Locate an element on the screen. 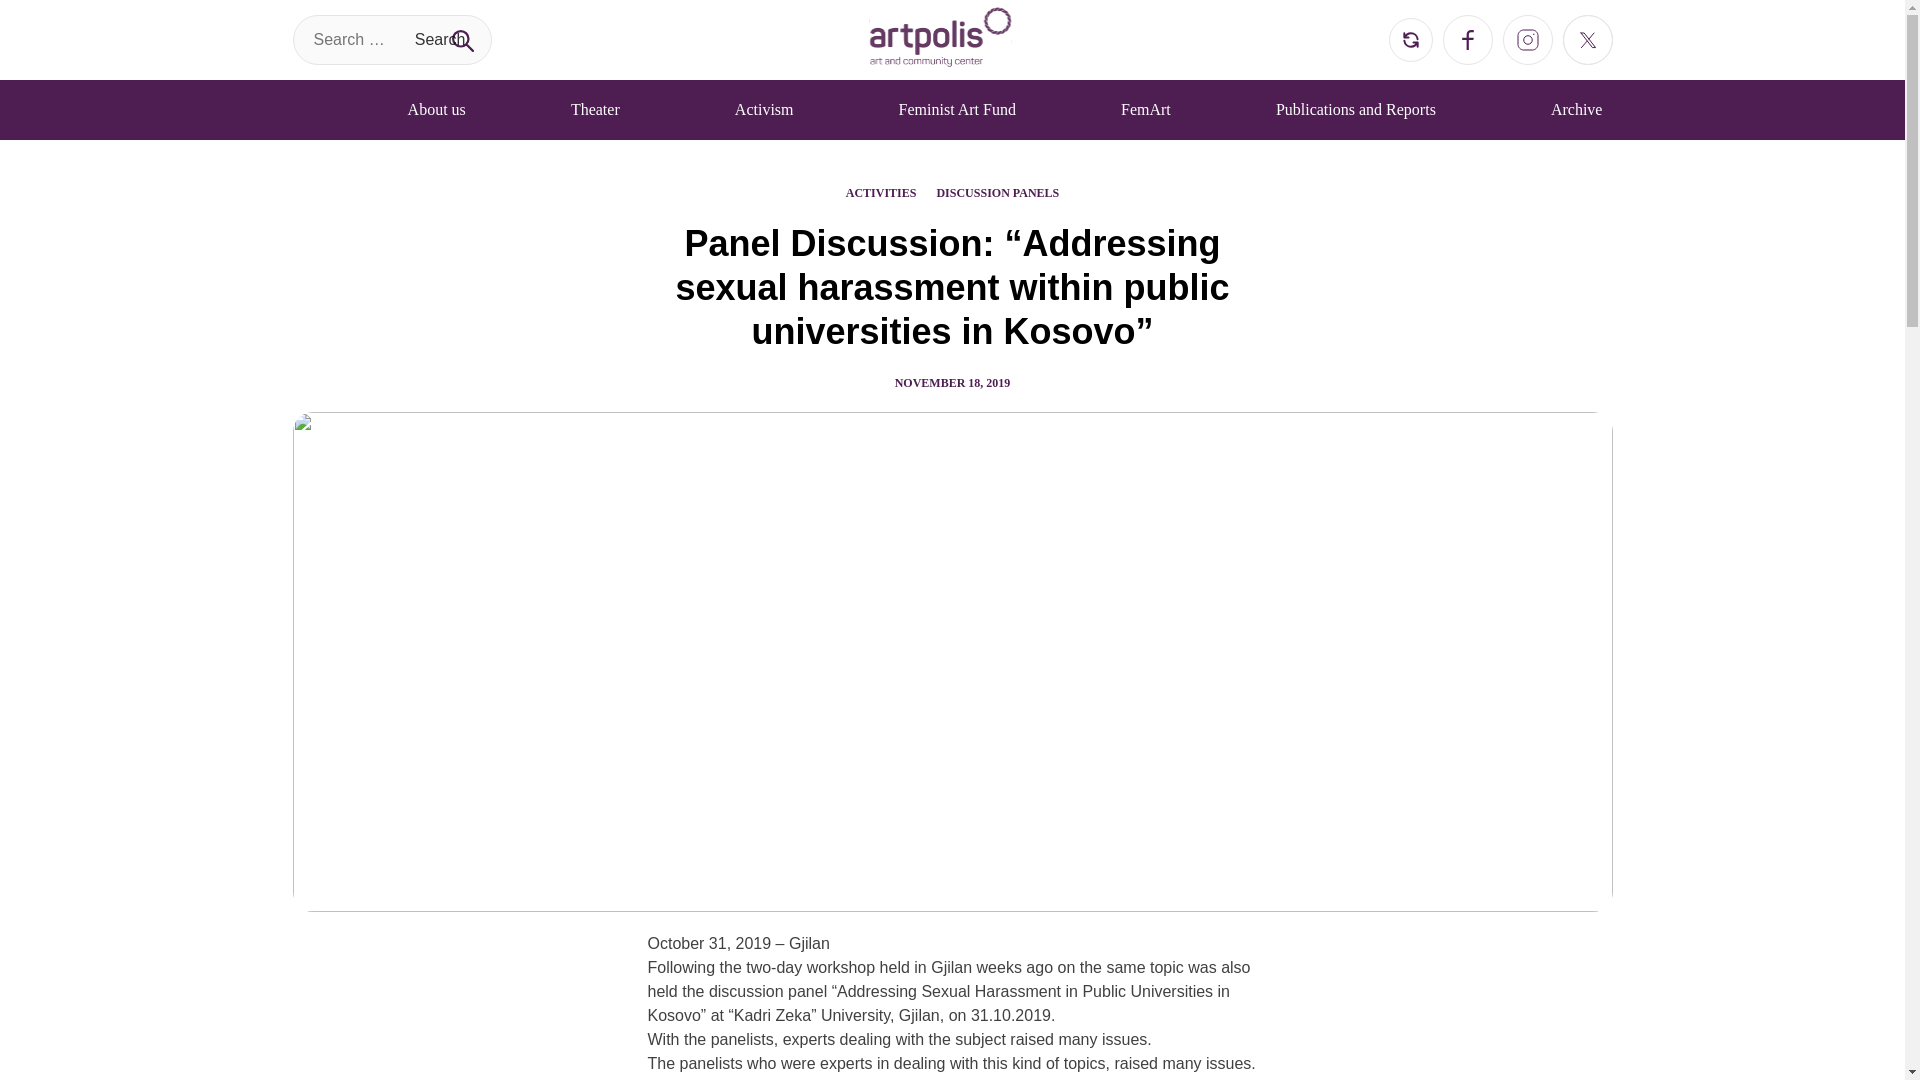 Image resolution: width=1920 pixels, height=1080 pixels. Publications and Reports is located at coordinates (1360, 110).